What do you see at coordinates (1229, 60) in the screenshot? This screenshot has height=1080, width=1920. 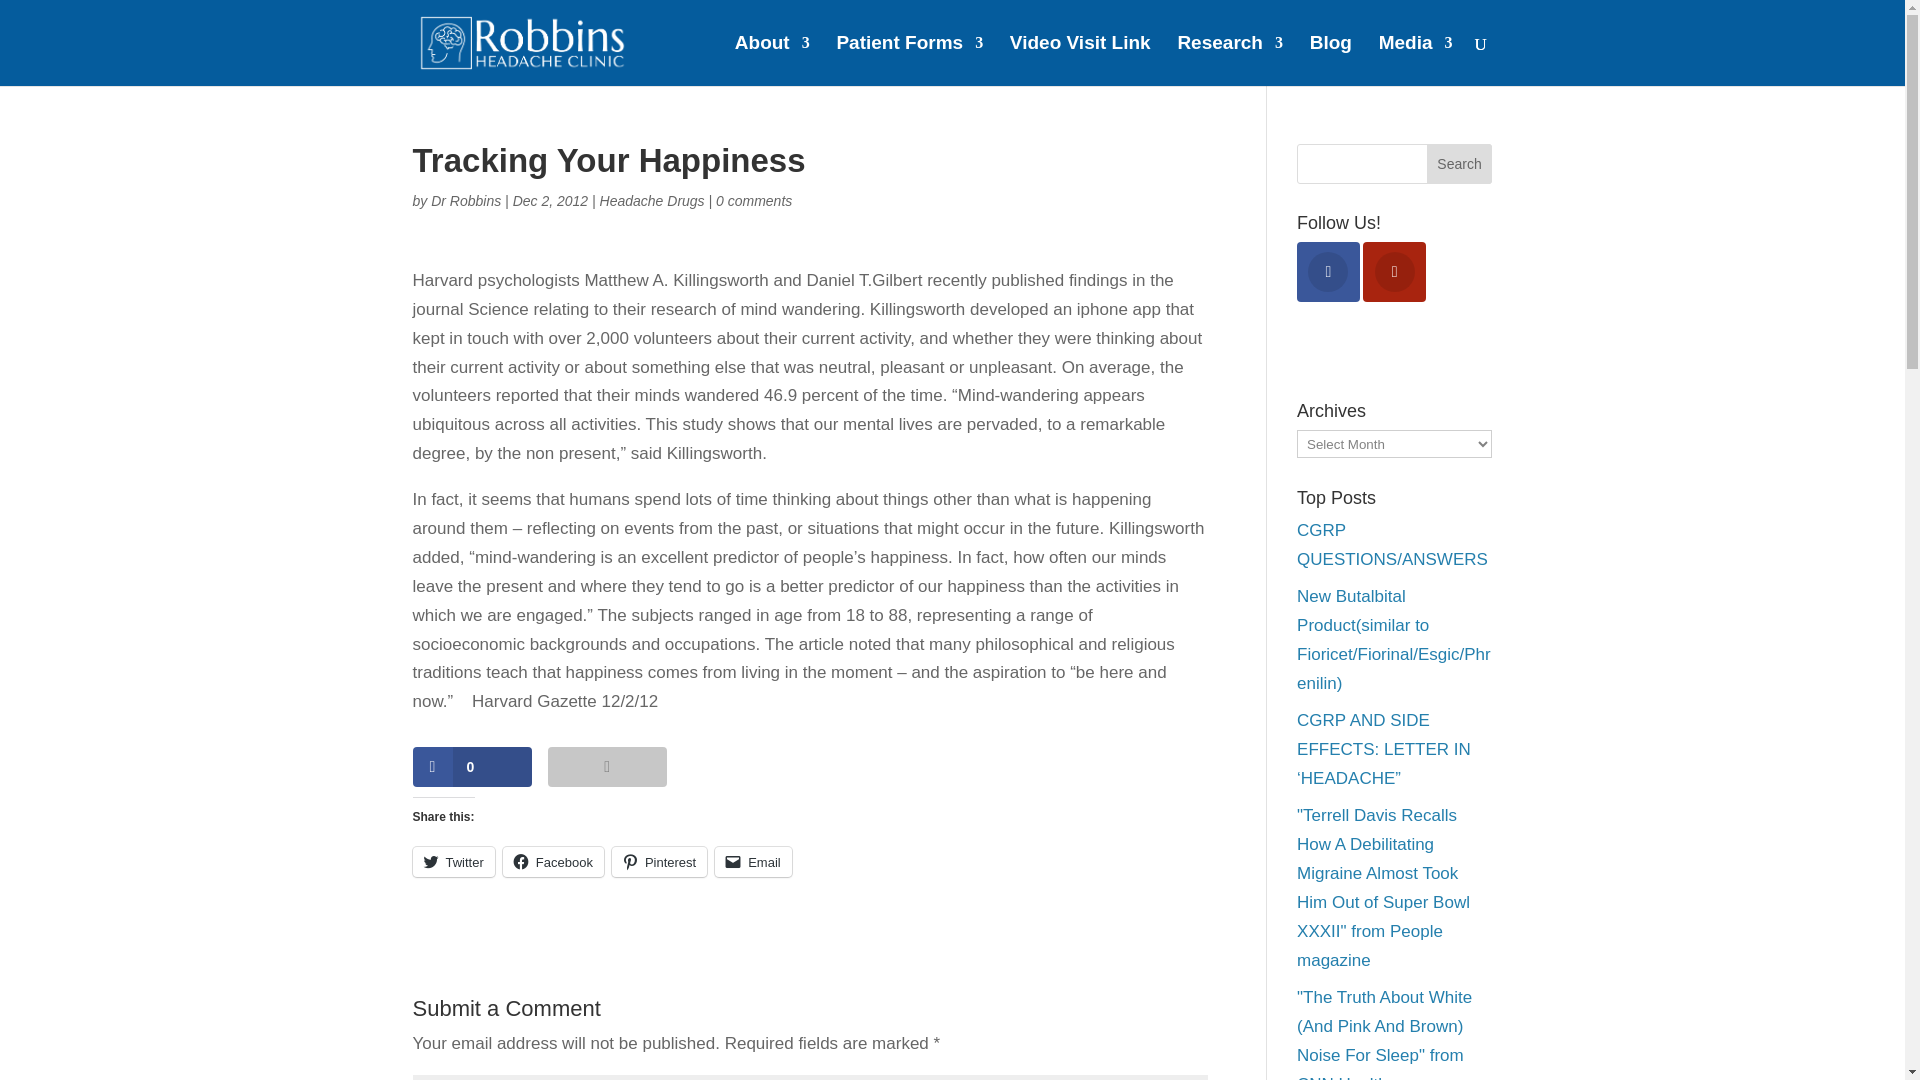 I see `Research` at bounding box center [1229, 60].